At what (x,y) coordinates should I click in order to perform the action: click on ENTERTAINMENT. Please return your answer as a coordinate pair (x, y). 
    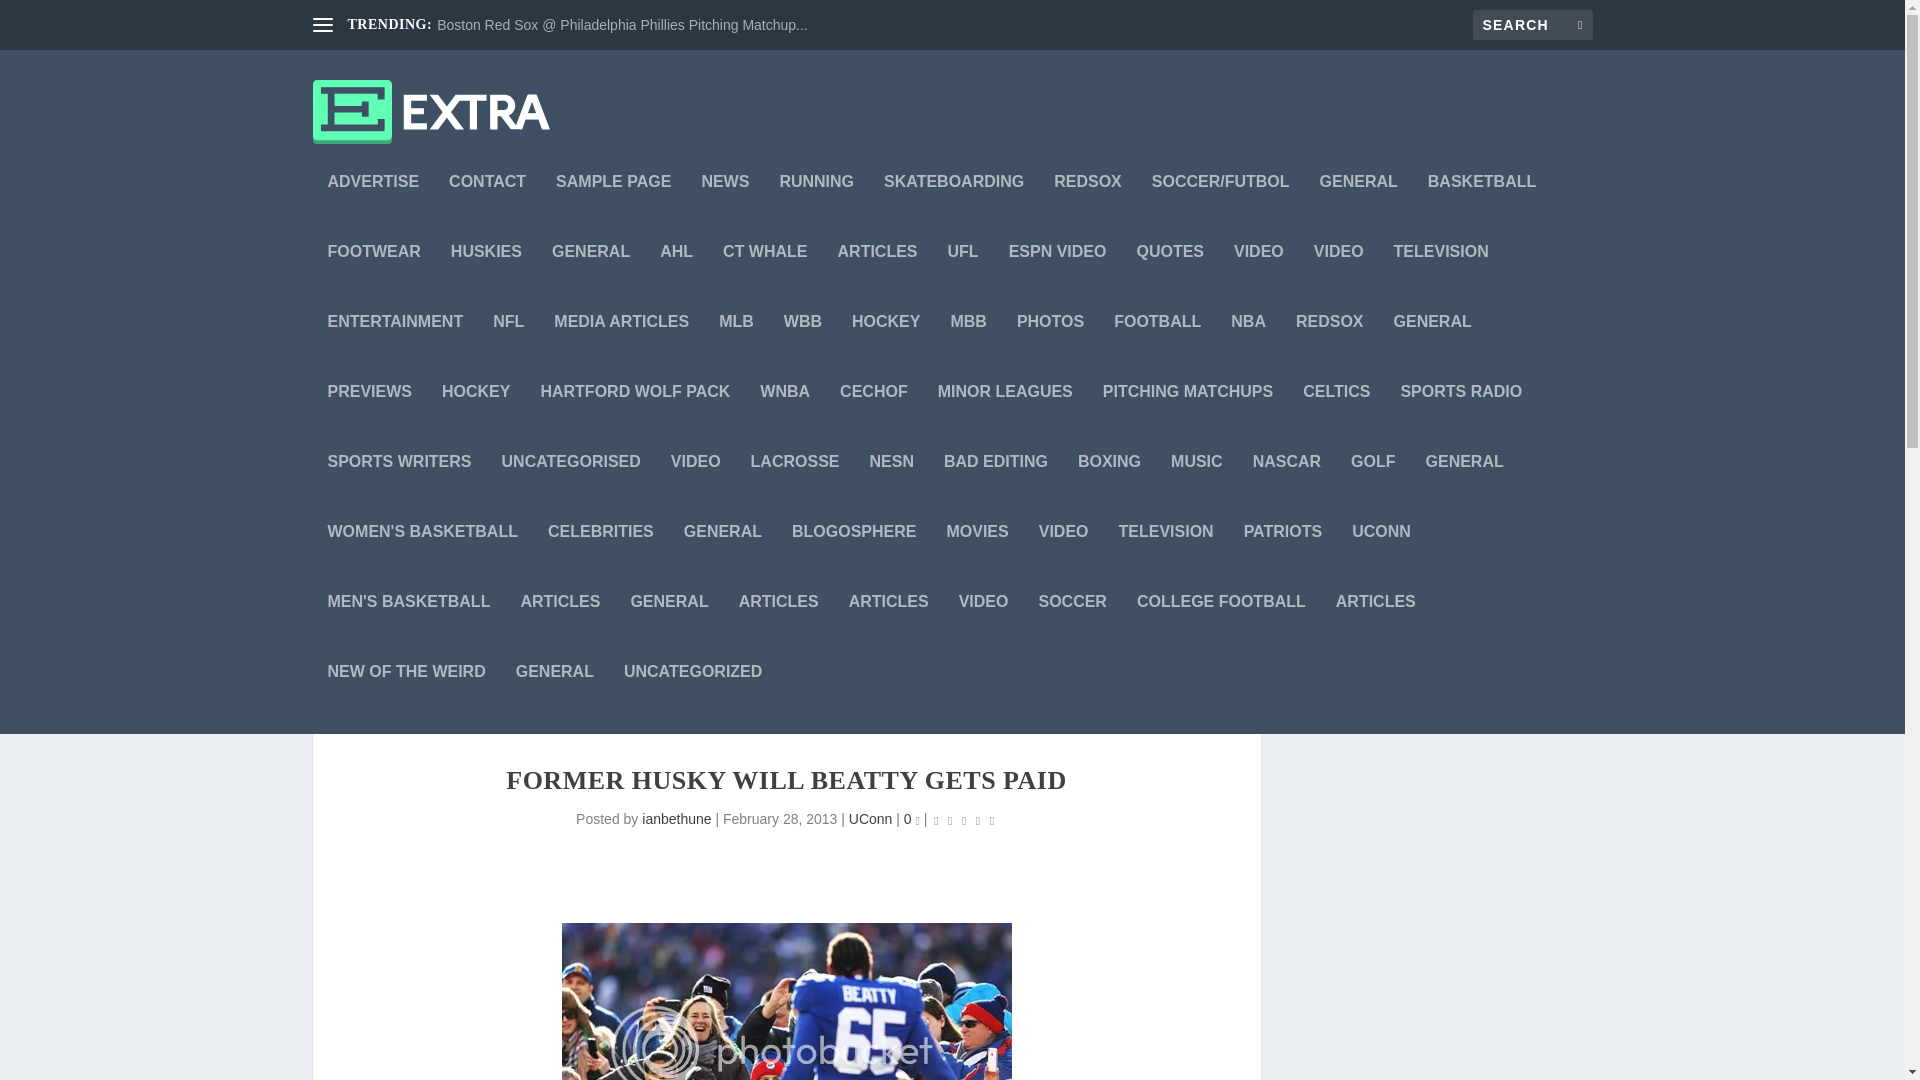
    Looking at the image, I should click on (396, 349).